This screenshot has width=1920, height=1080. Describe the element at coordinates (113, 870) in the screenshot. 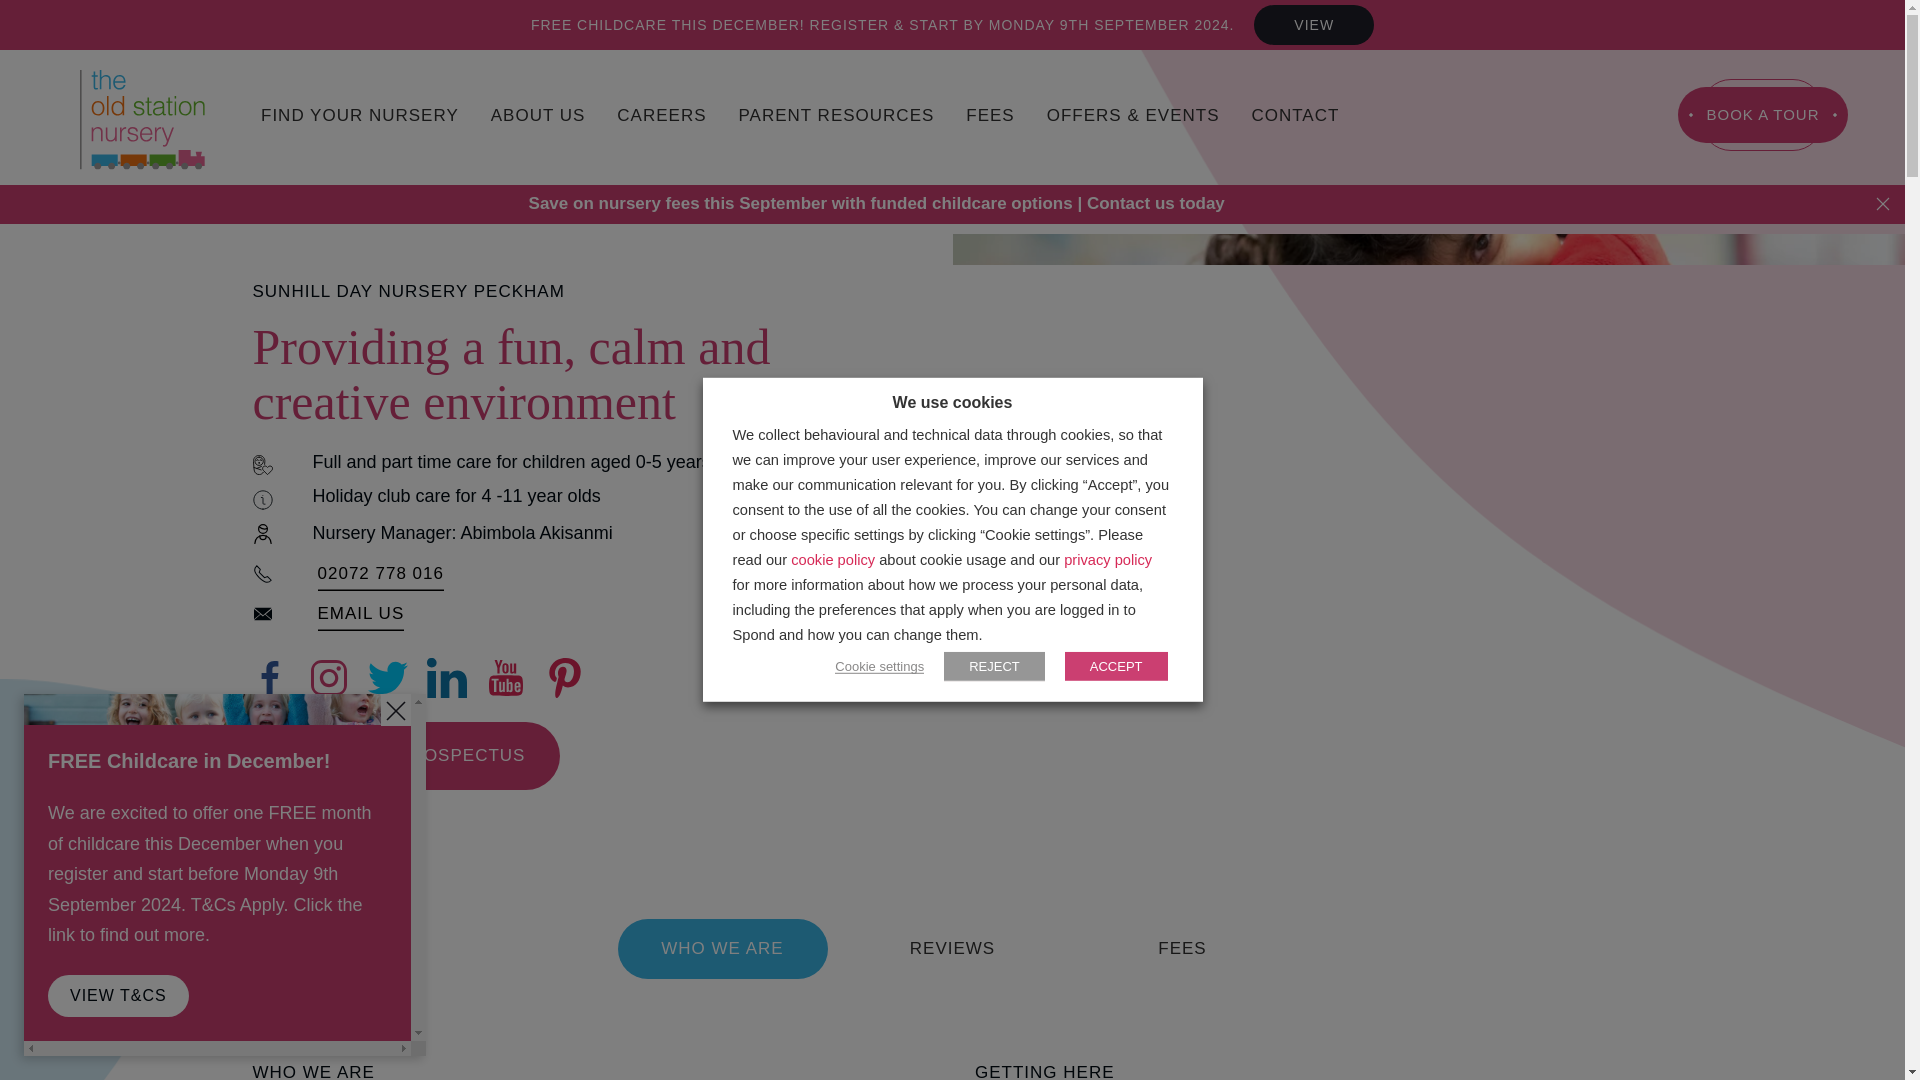

I see `Fill 1 Created with Sketch.` at that location.